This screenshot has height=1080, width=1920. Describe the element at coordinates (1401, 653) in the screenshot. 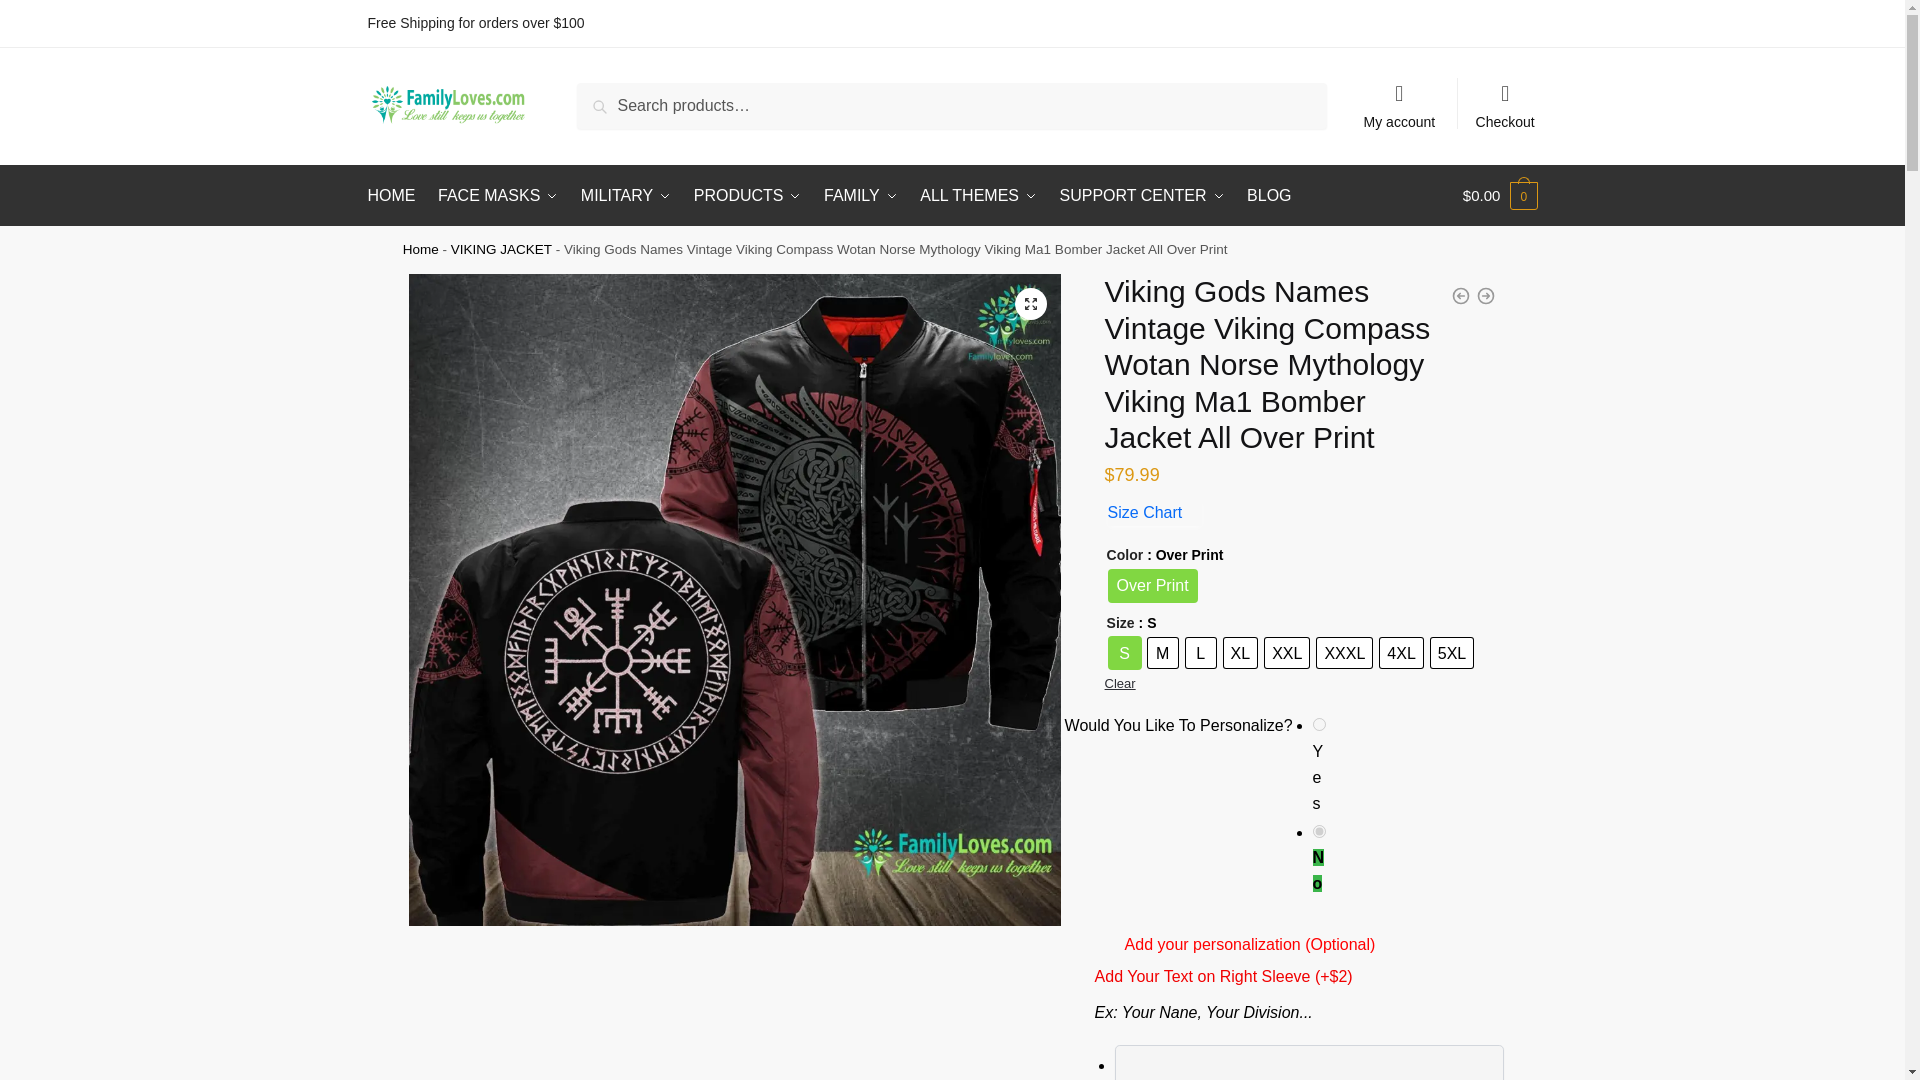

I see `4XL` at that location.